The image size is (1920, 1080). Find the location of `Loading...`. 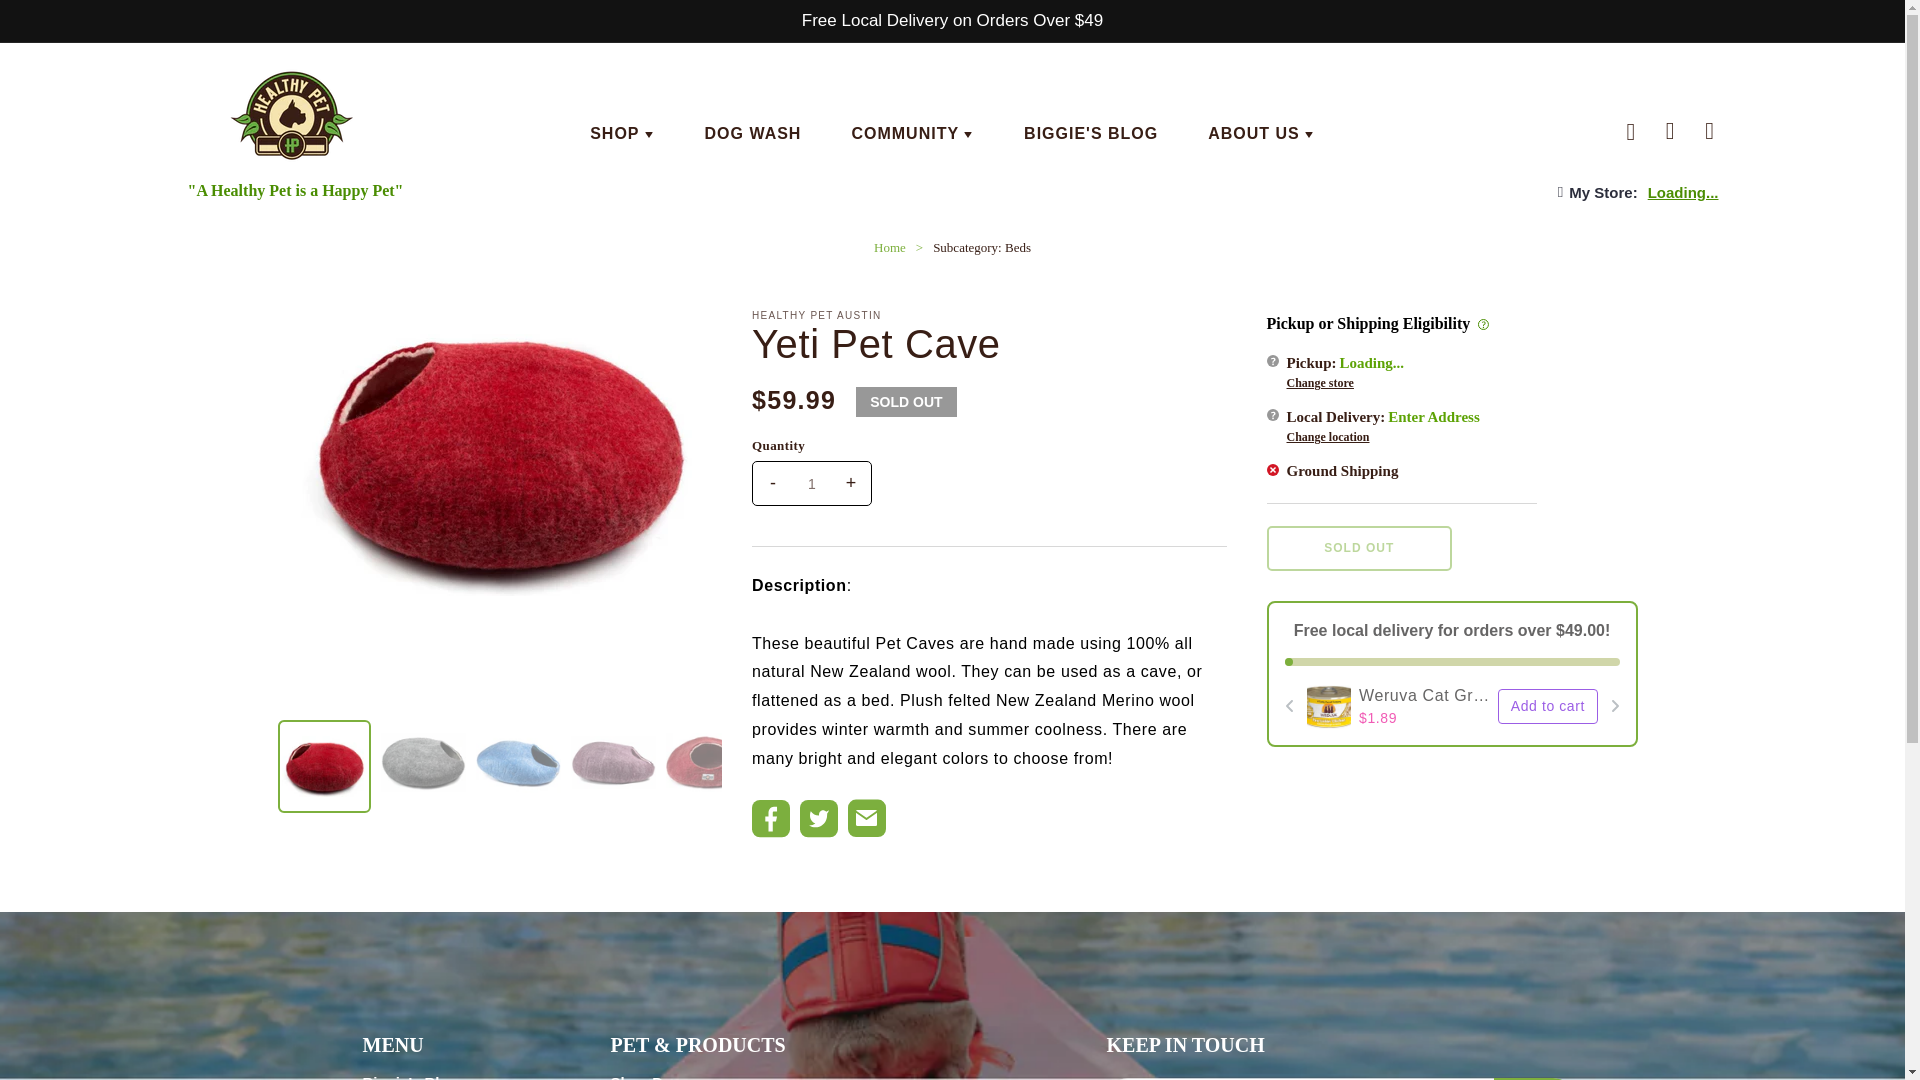

Loading... is located at coordinates (1682, 192).